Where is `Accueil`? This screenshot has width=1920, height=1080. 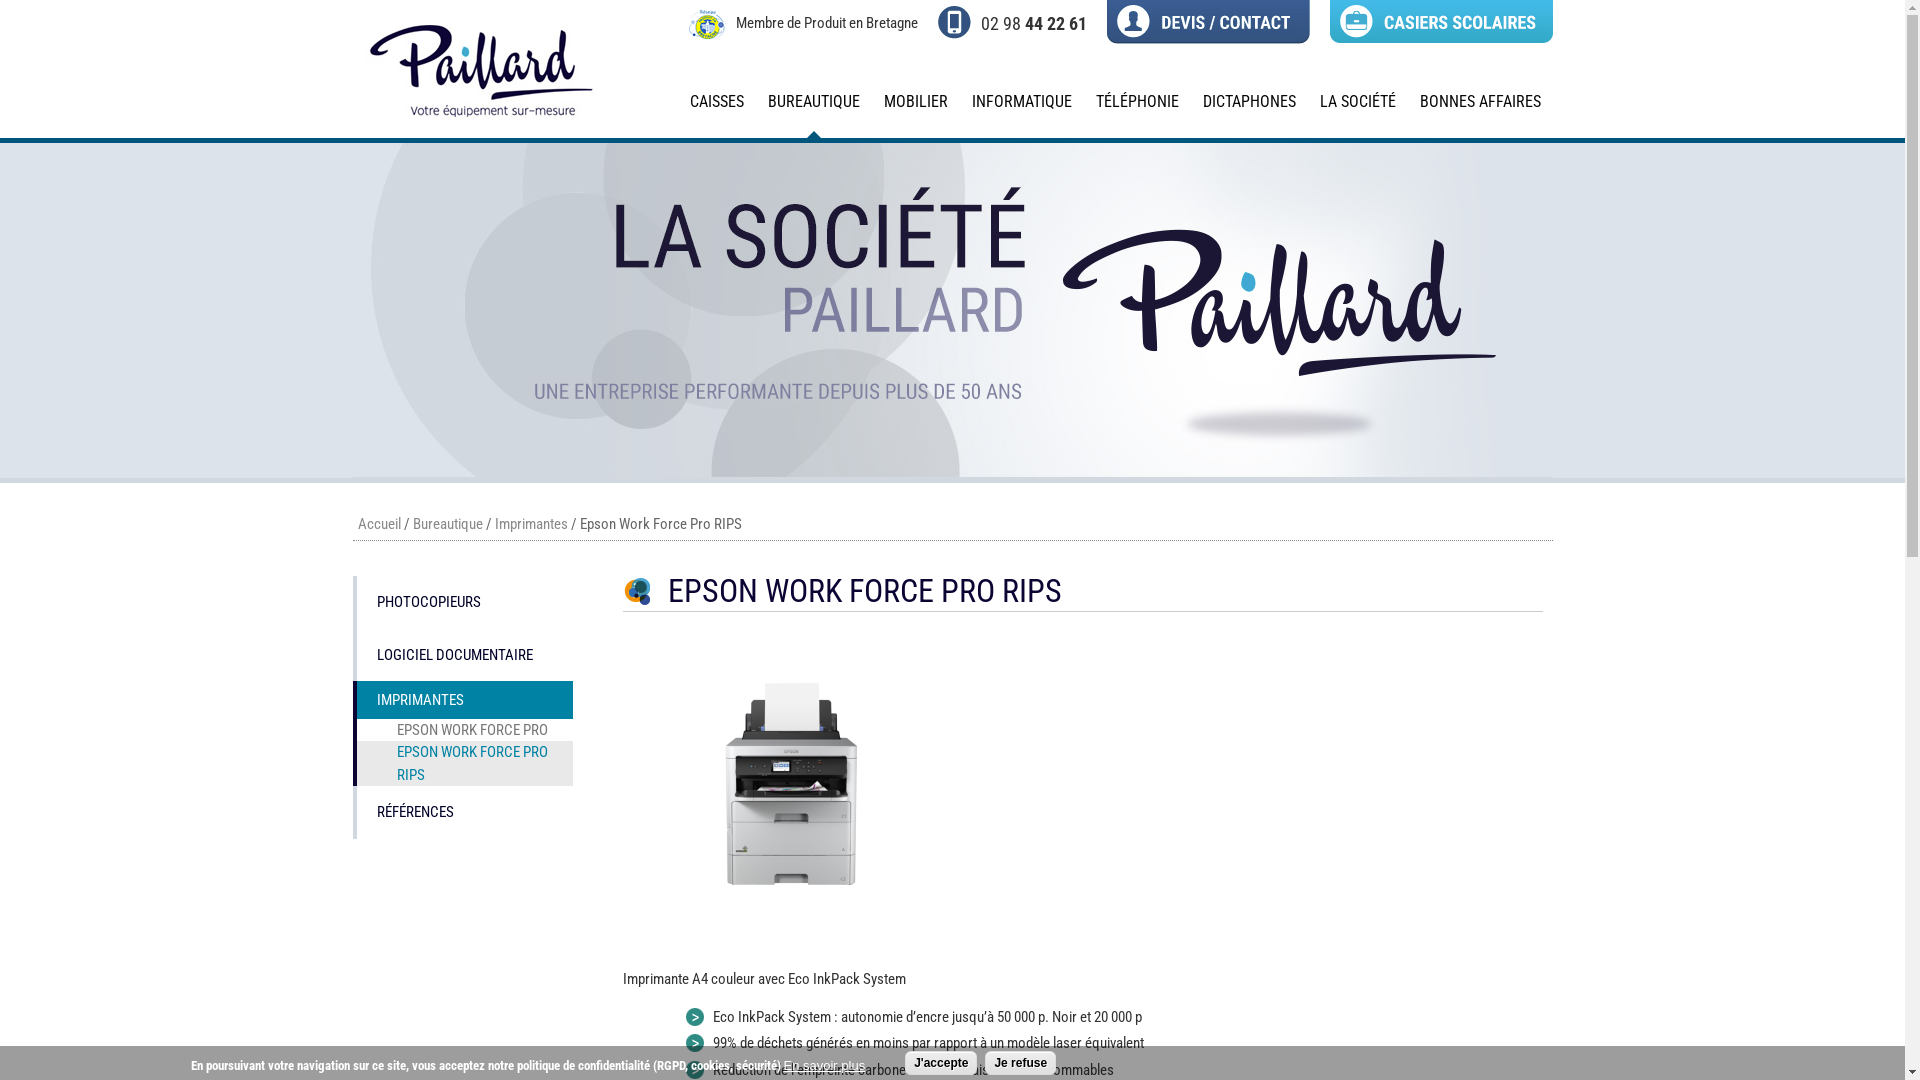 Accueil is located at coordinates (477, 128).